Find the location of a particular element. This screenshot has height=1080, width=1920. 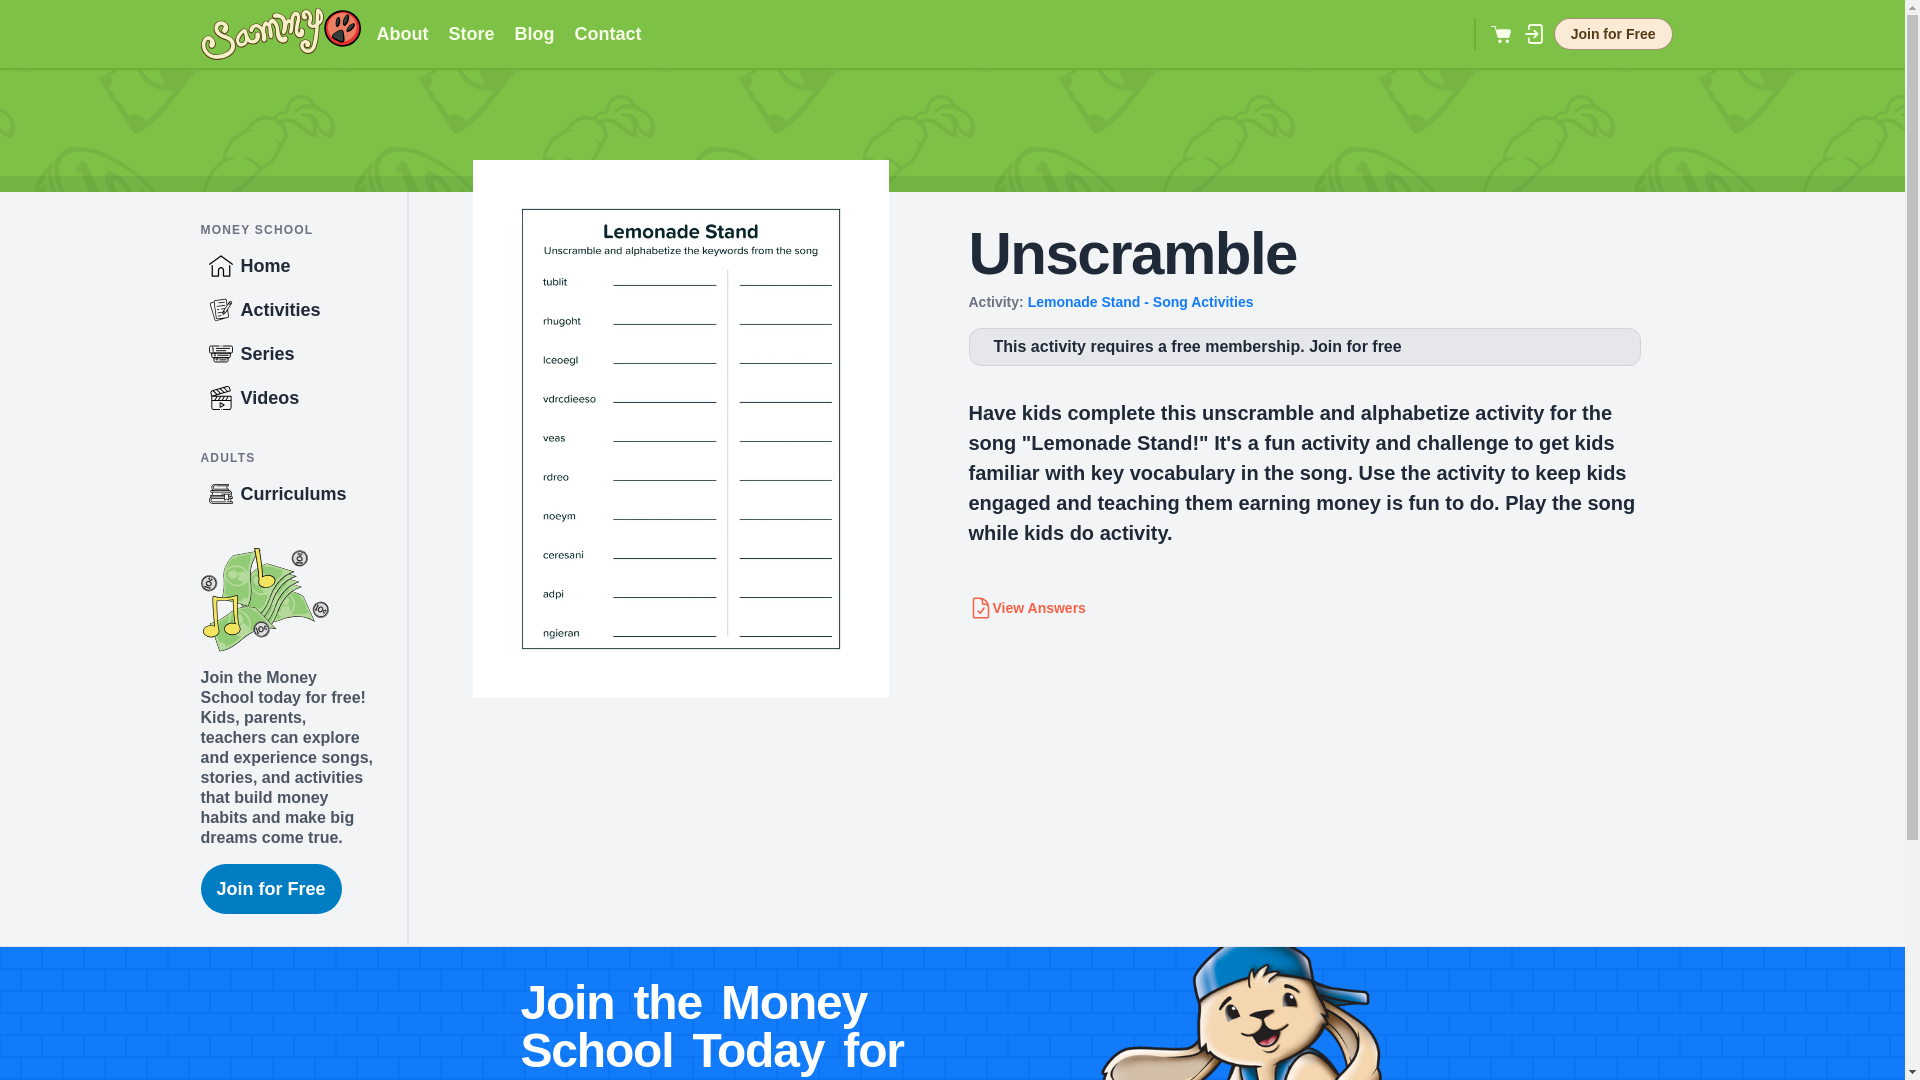

Curriculums is located at coordinates (302, 494).